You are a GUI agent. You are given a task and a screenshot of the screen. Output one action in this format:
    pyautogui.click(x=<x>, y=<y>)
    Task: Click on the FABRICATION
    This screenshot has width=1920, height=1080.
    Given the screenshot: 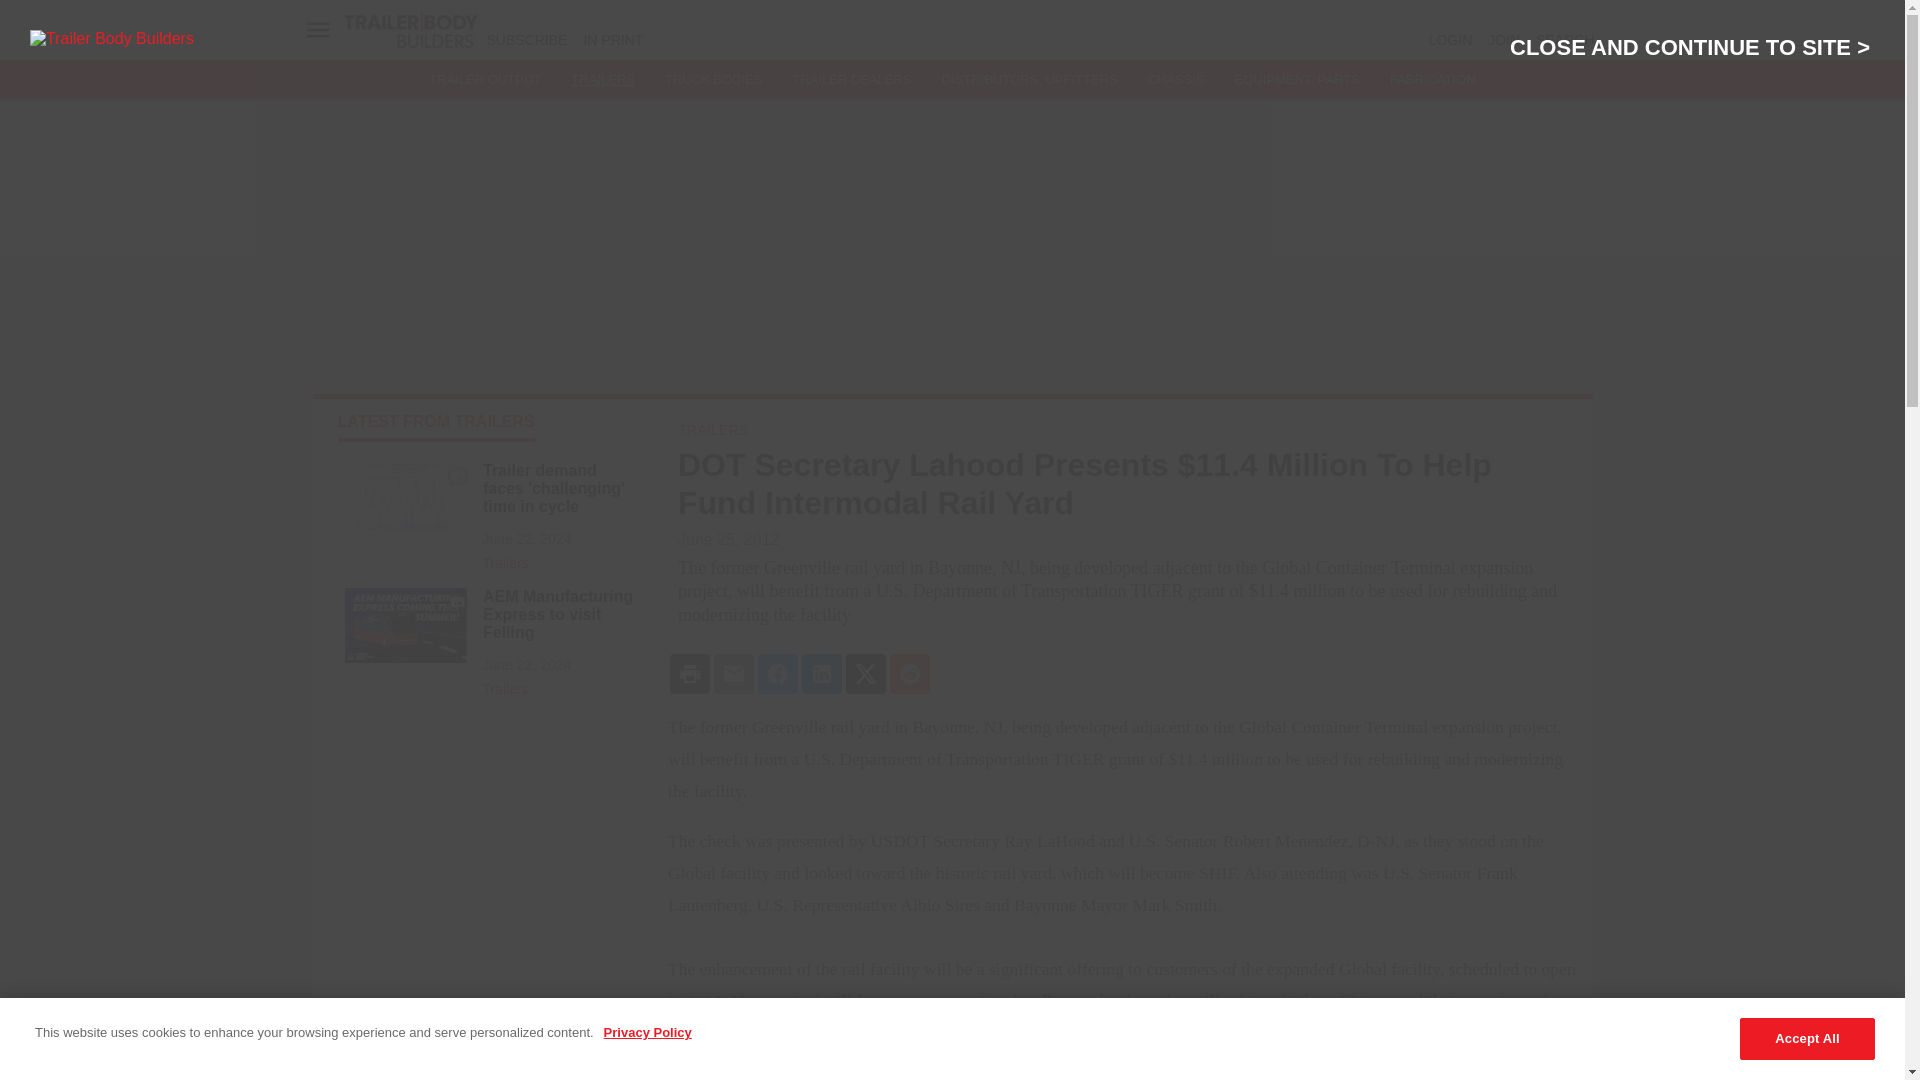 What is the action you would take?
    pyautogui.click(x=1433, y=80)
    